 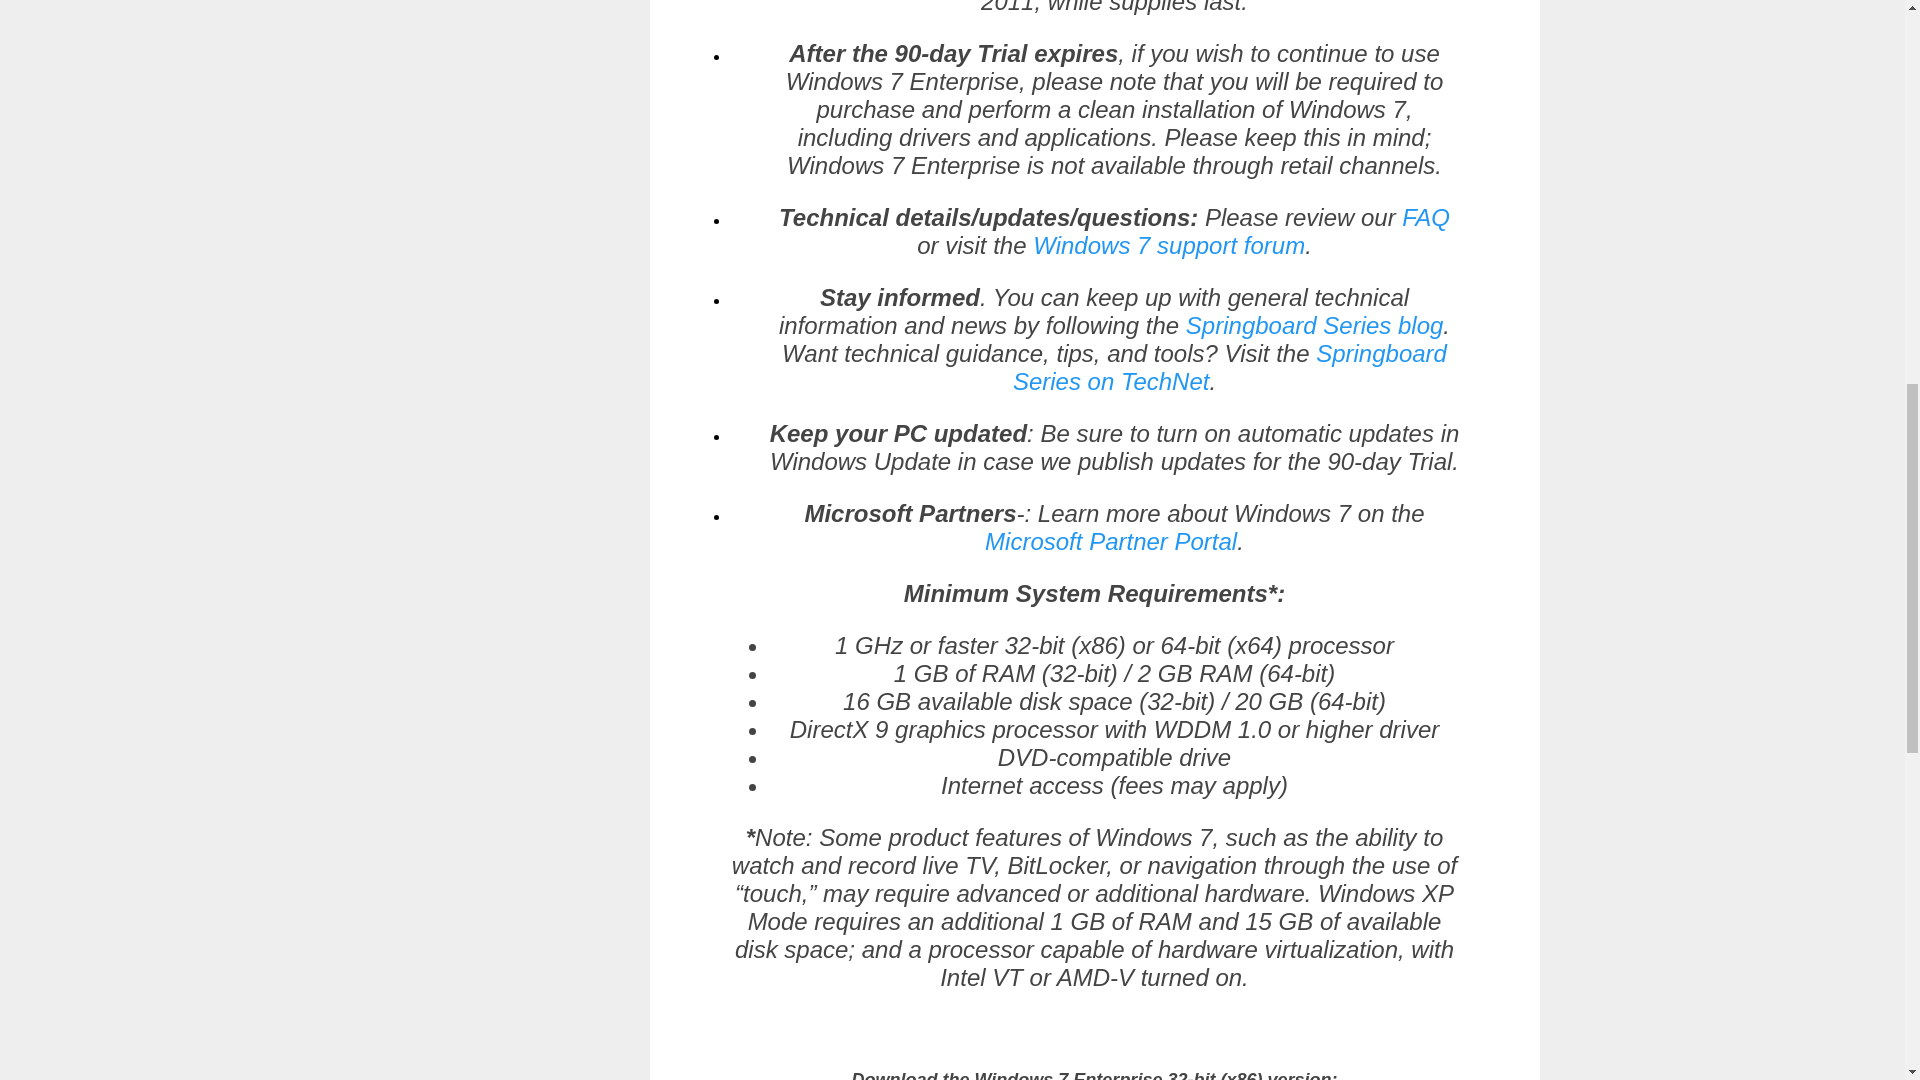 What do you see at coordinates (1425, 218) in the screenshot?
I see `FAQ` at bounding box center [1425, 218].